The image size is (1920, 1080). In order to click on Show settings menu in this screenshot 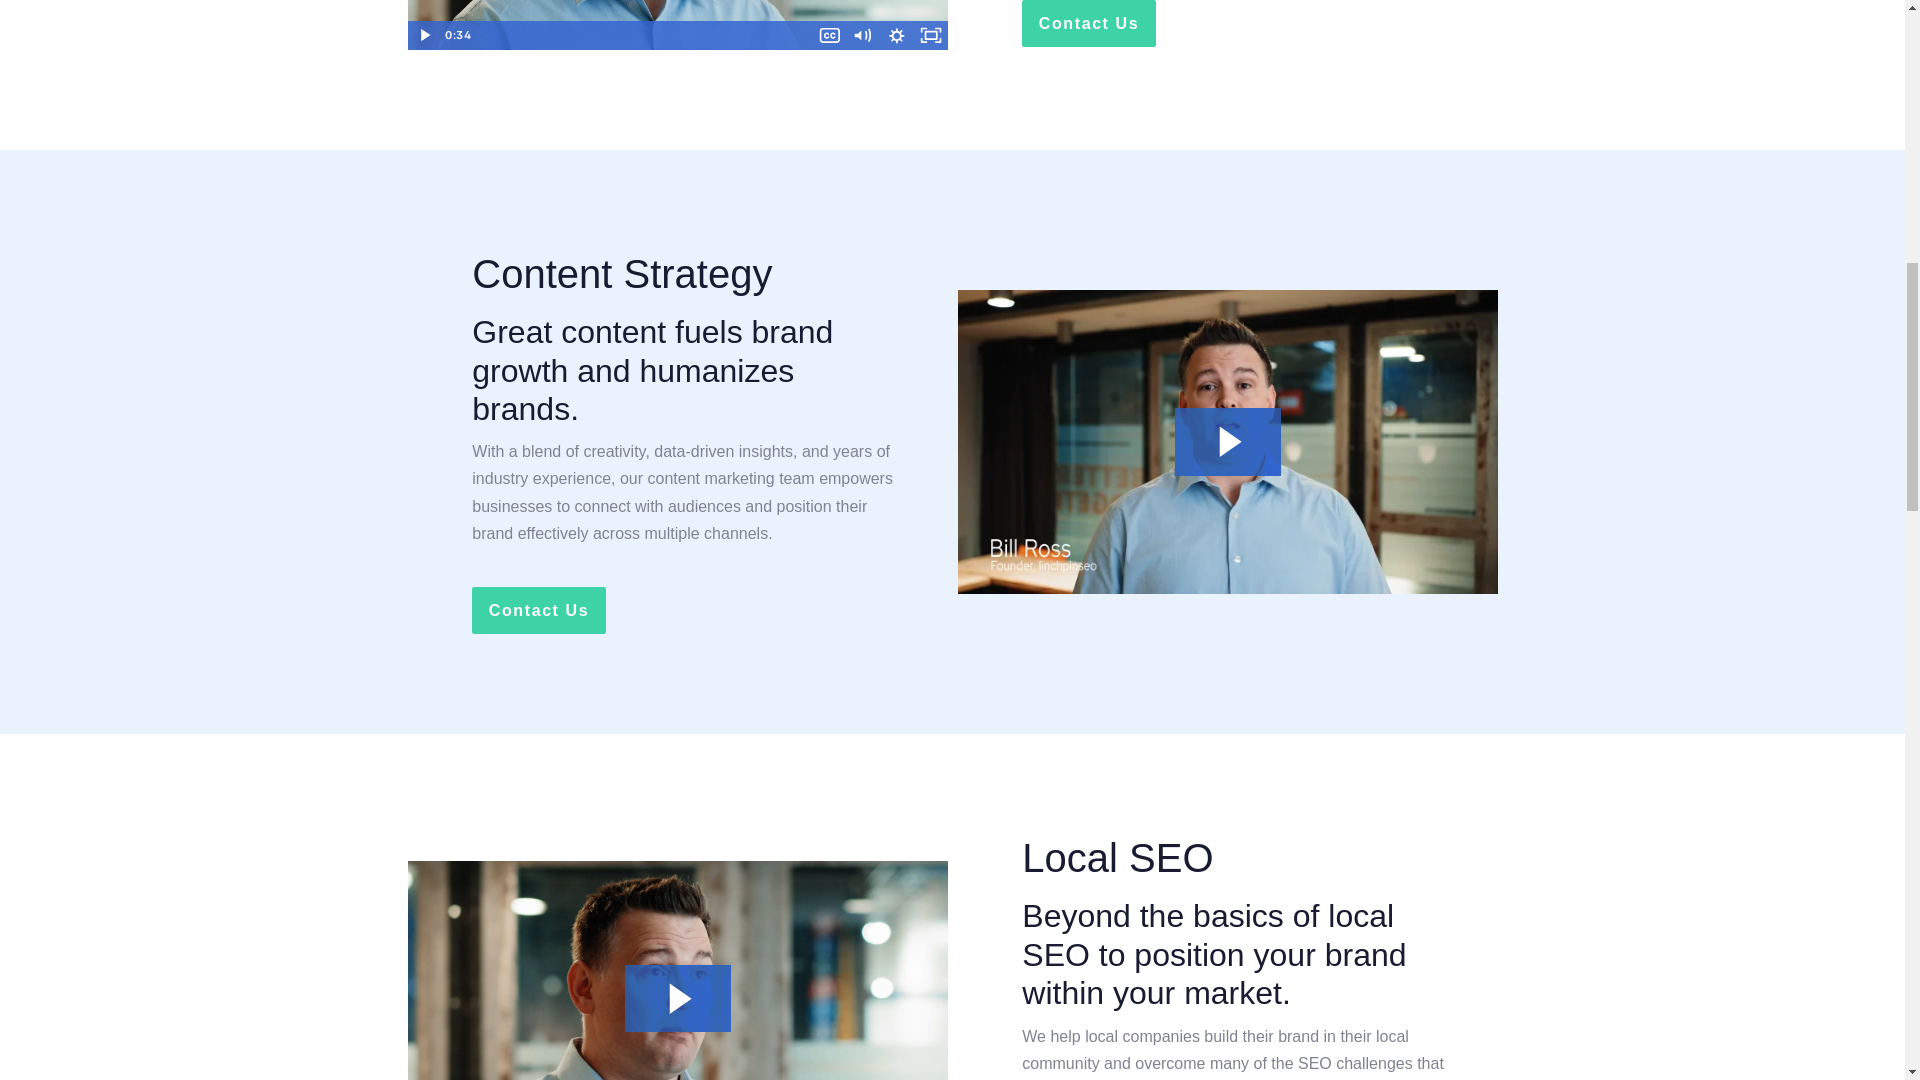, I will do `click(896, 34)`.